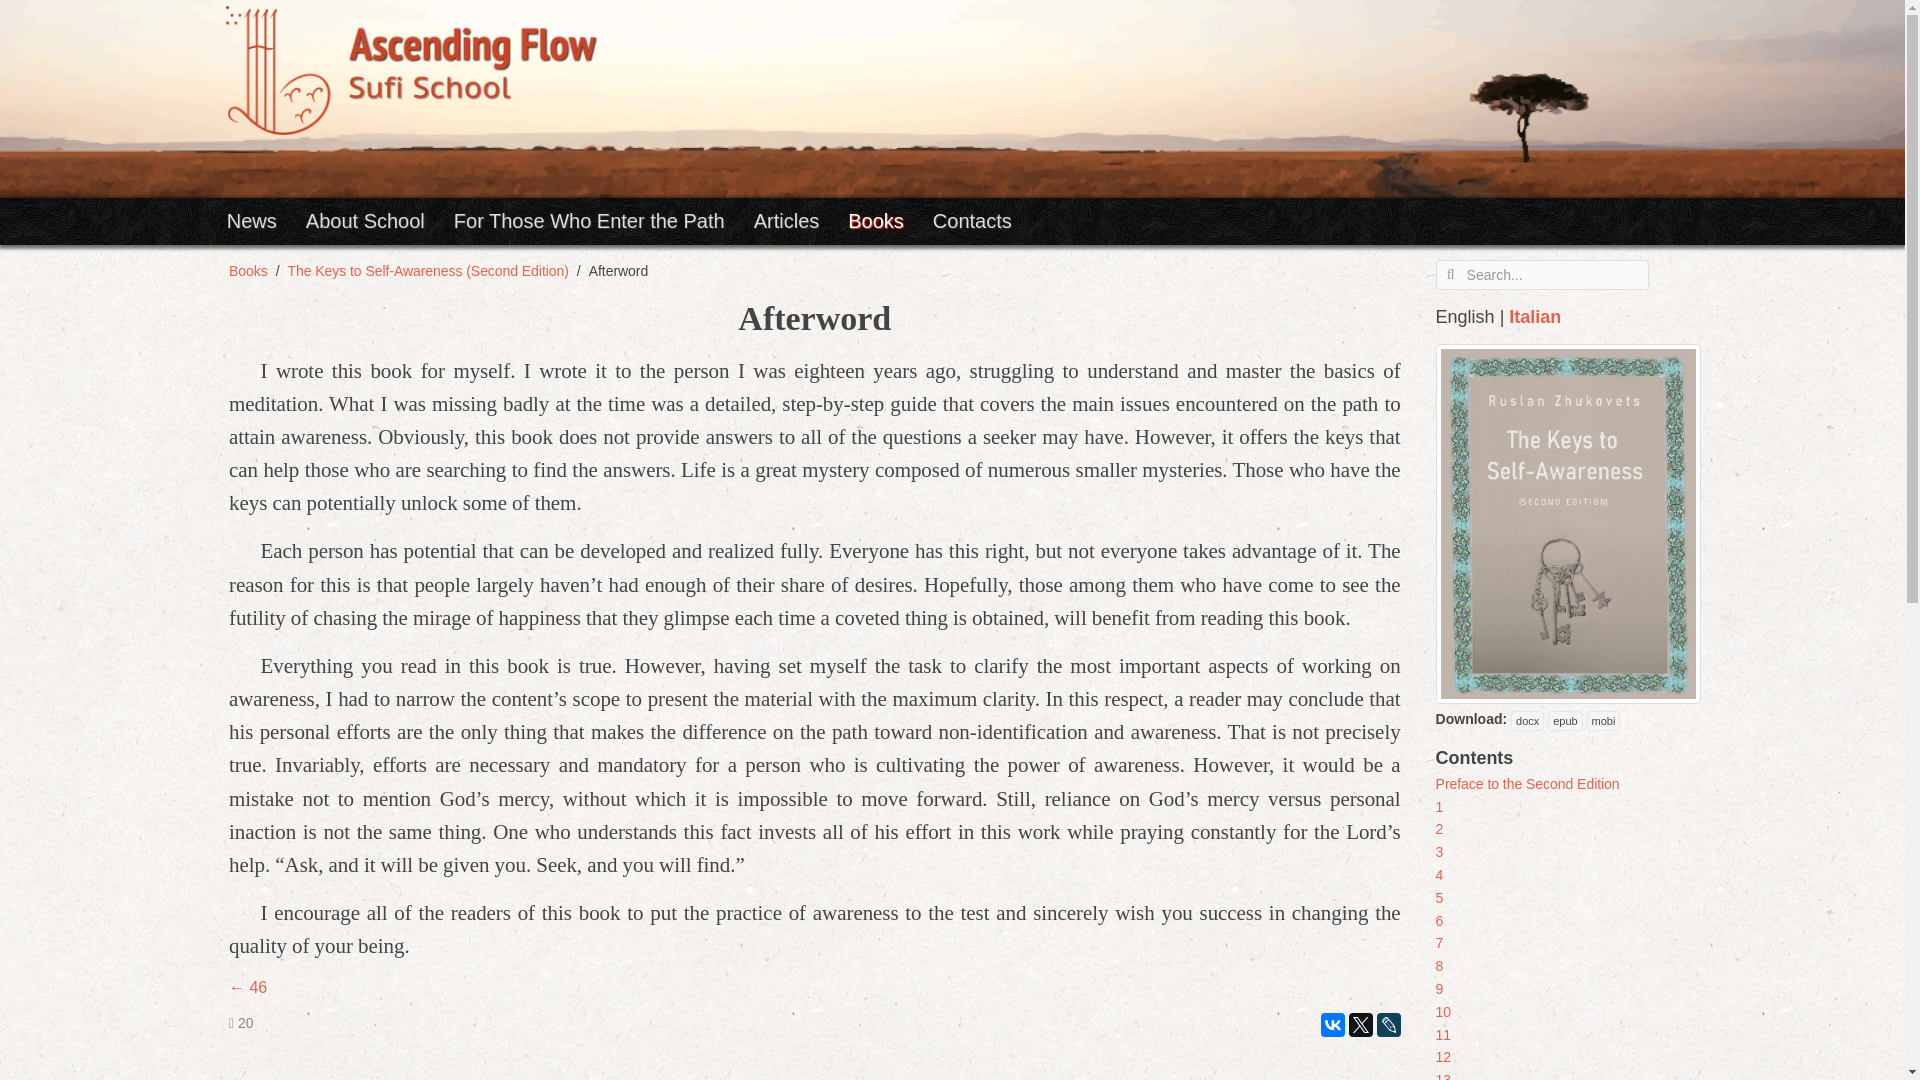  Describe the element at coordinates (266, 220) in the screenshot. I see `News` at that location.